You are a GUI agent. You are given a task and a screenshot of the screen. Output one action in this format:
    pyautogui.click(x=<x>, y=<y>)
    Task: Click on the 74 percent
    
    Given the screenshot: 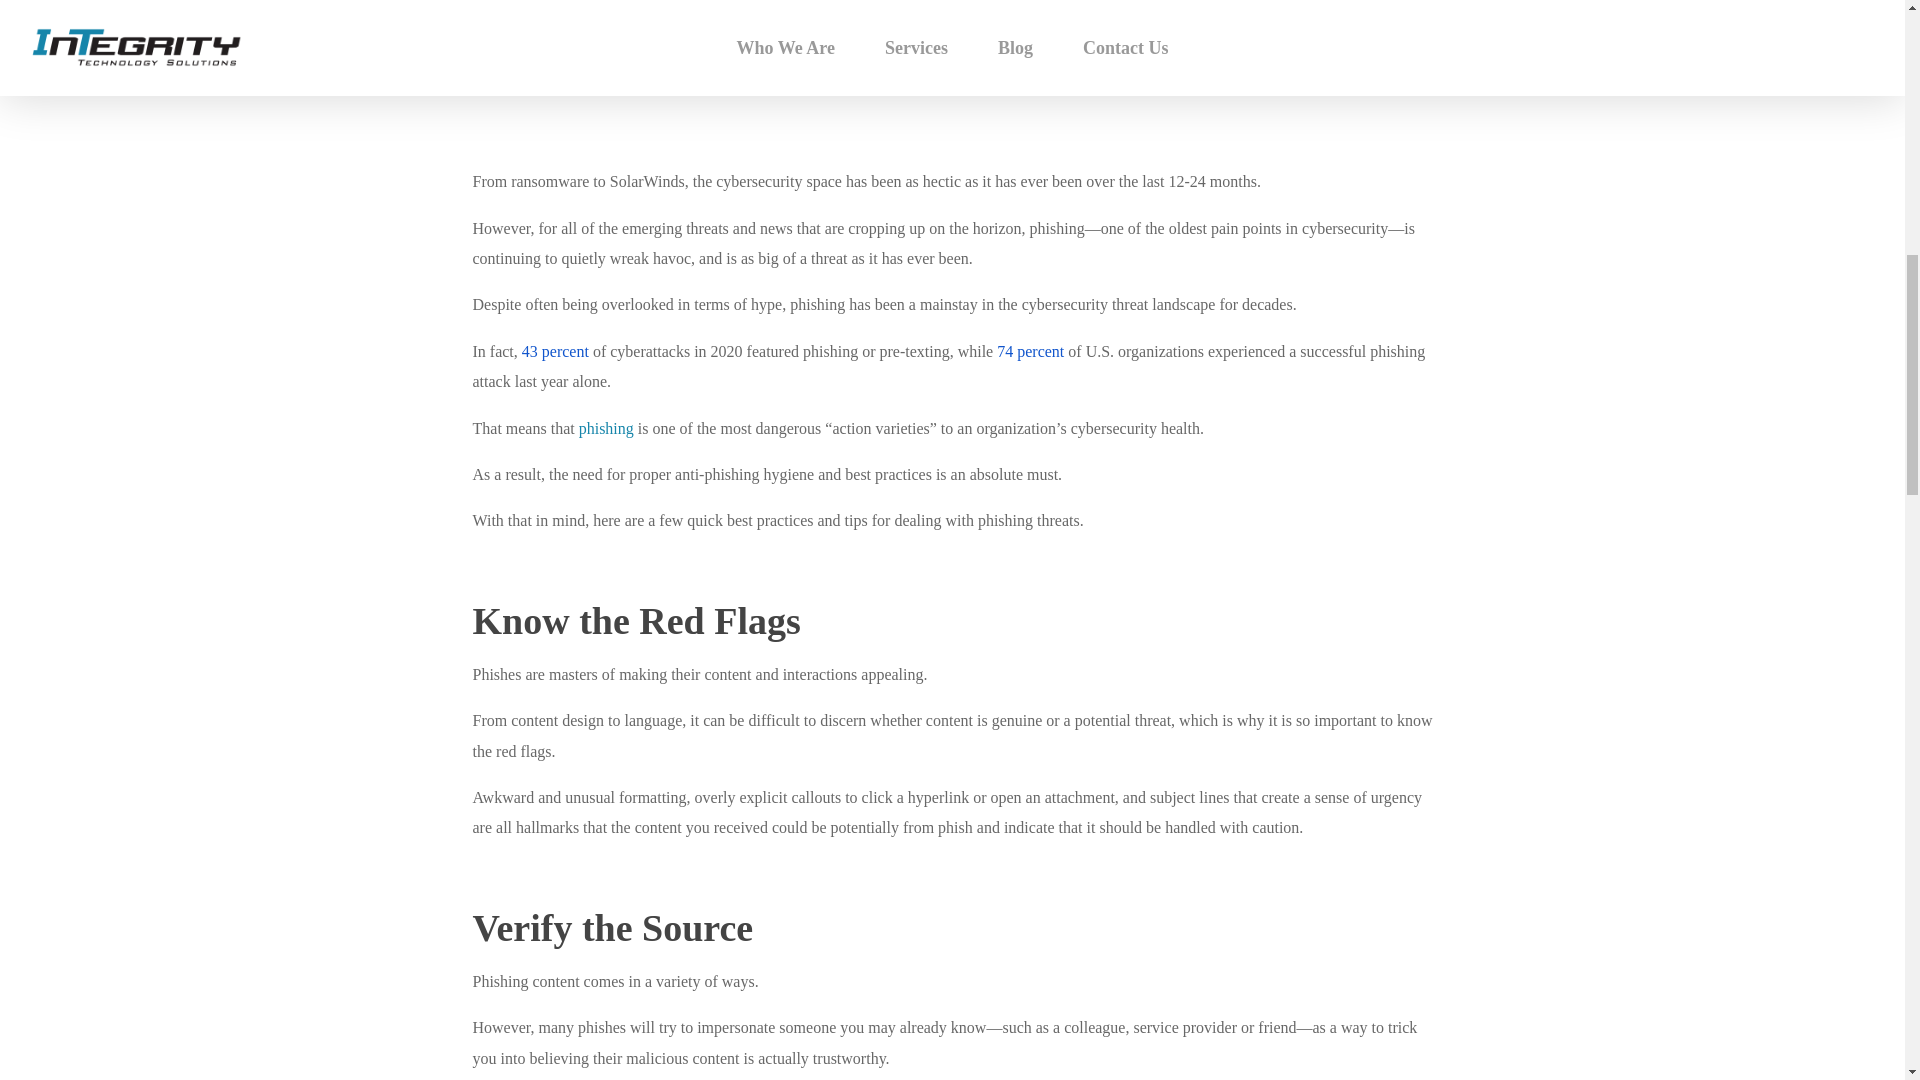 What is the action you would take?
    pyautogui.click(x=1030, y=351)
    